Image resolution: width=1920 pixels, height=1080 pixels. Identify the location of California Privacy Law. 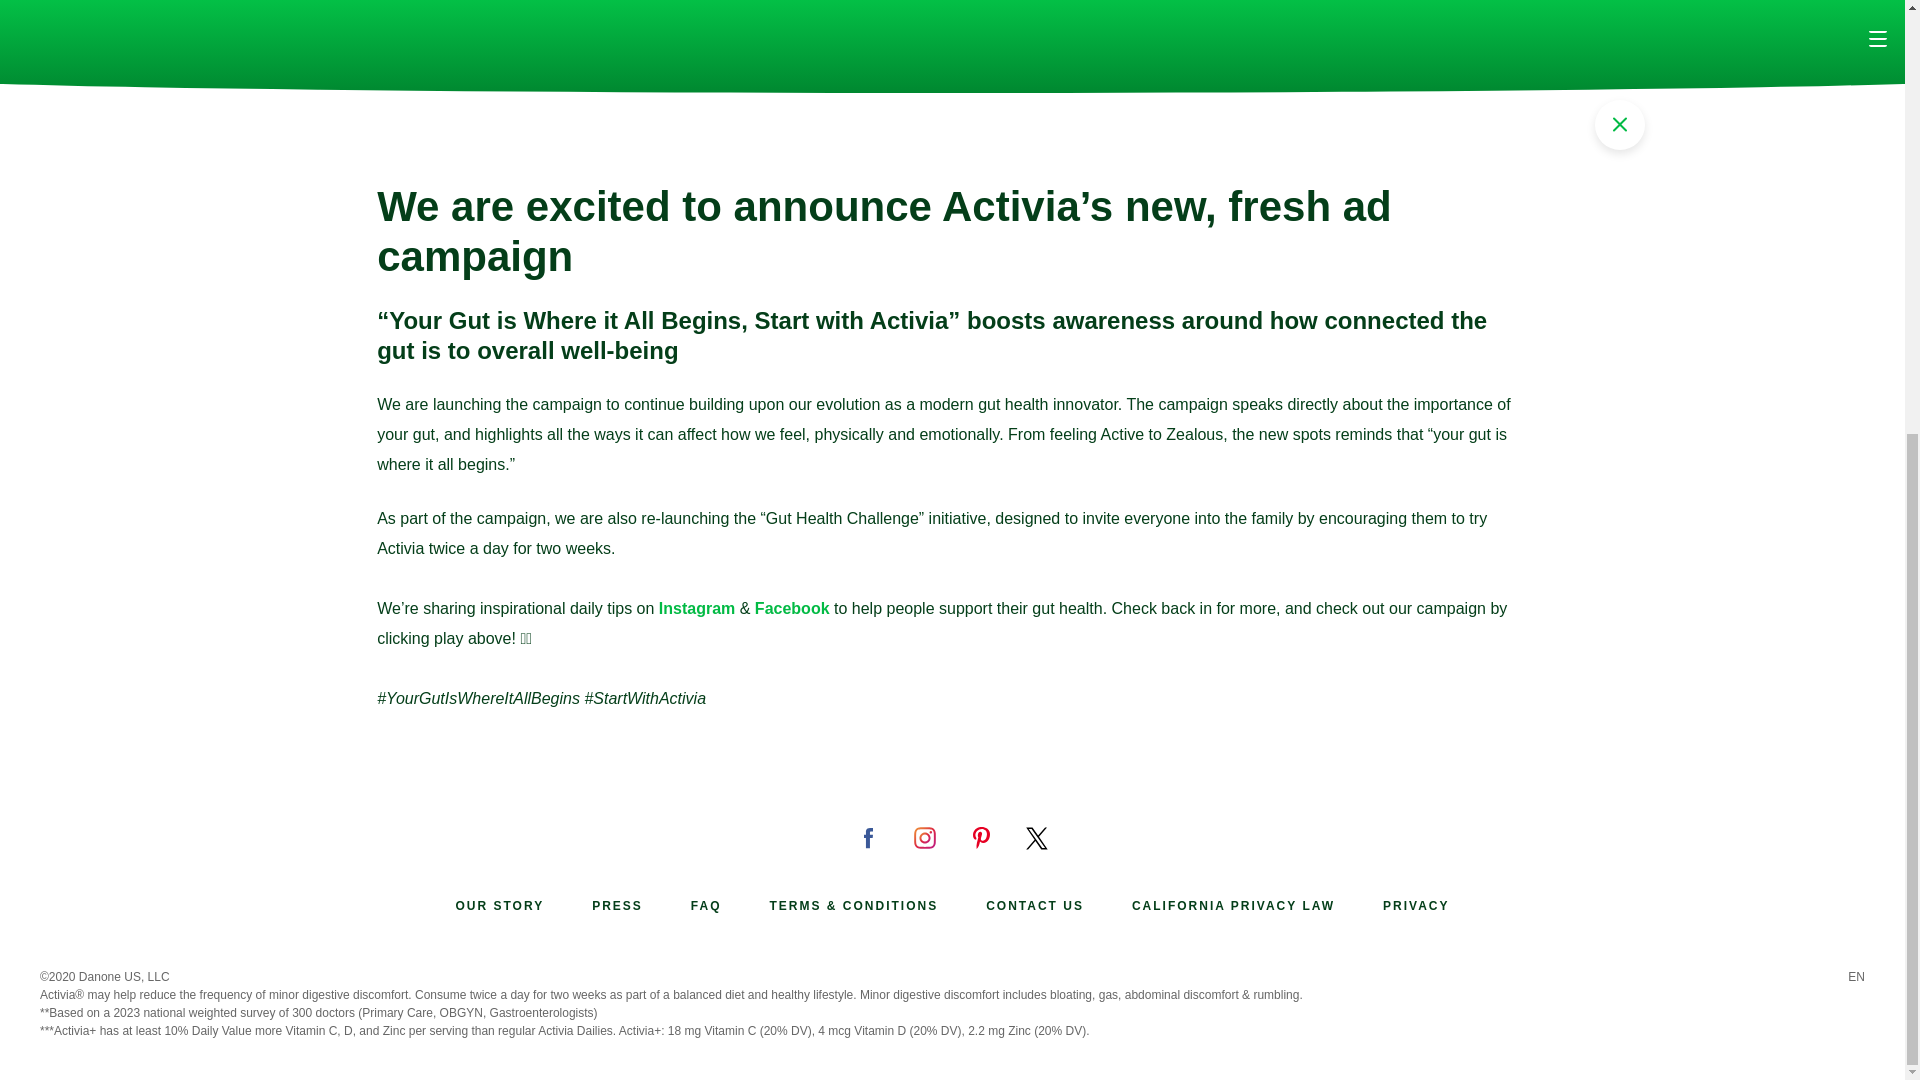
(1233, 906).